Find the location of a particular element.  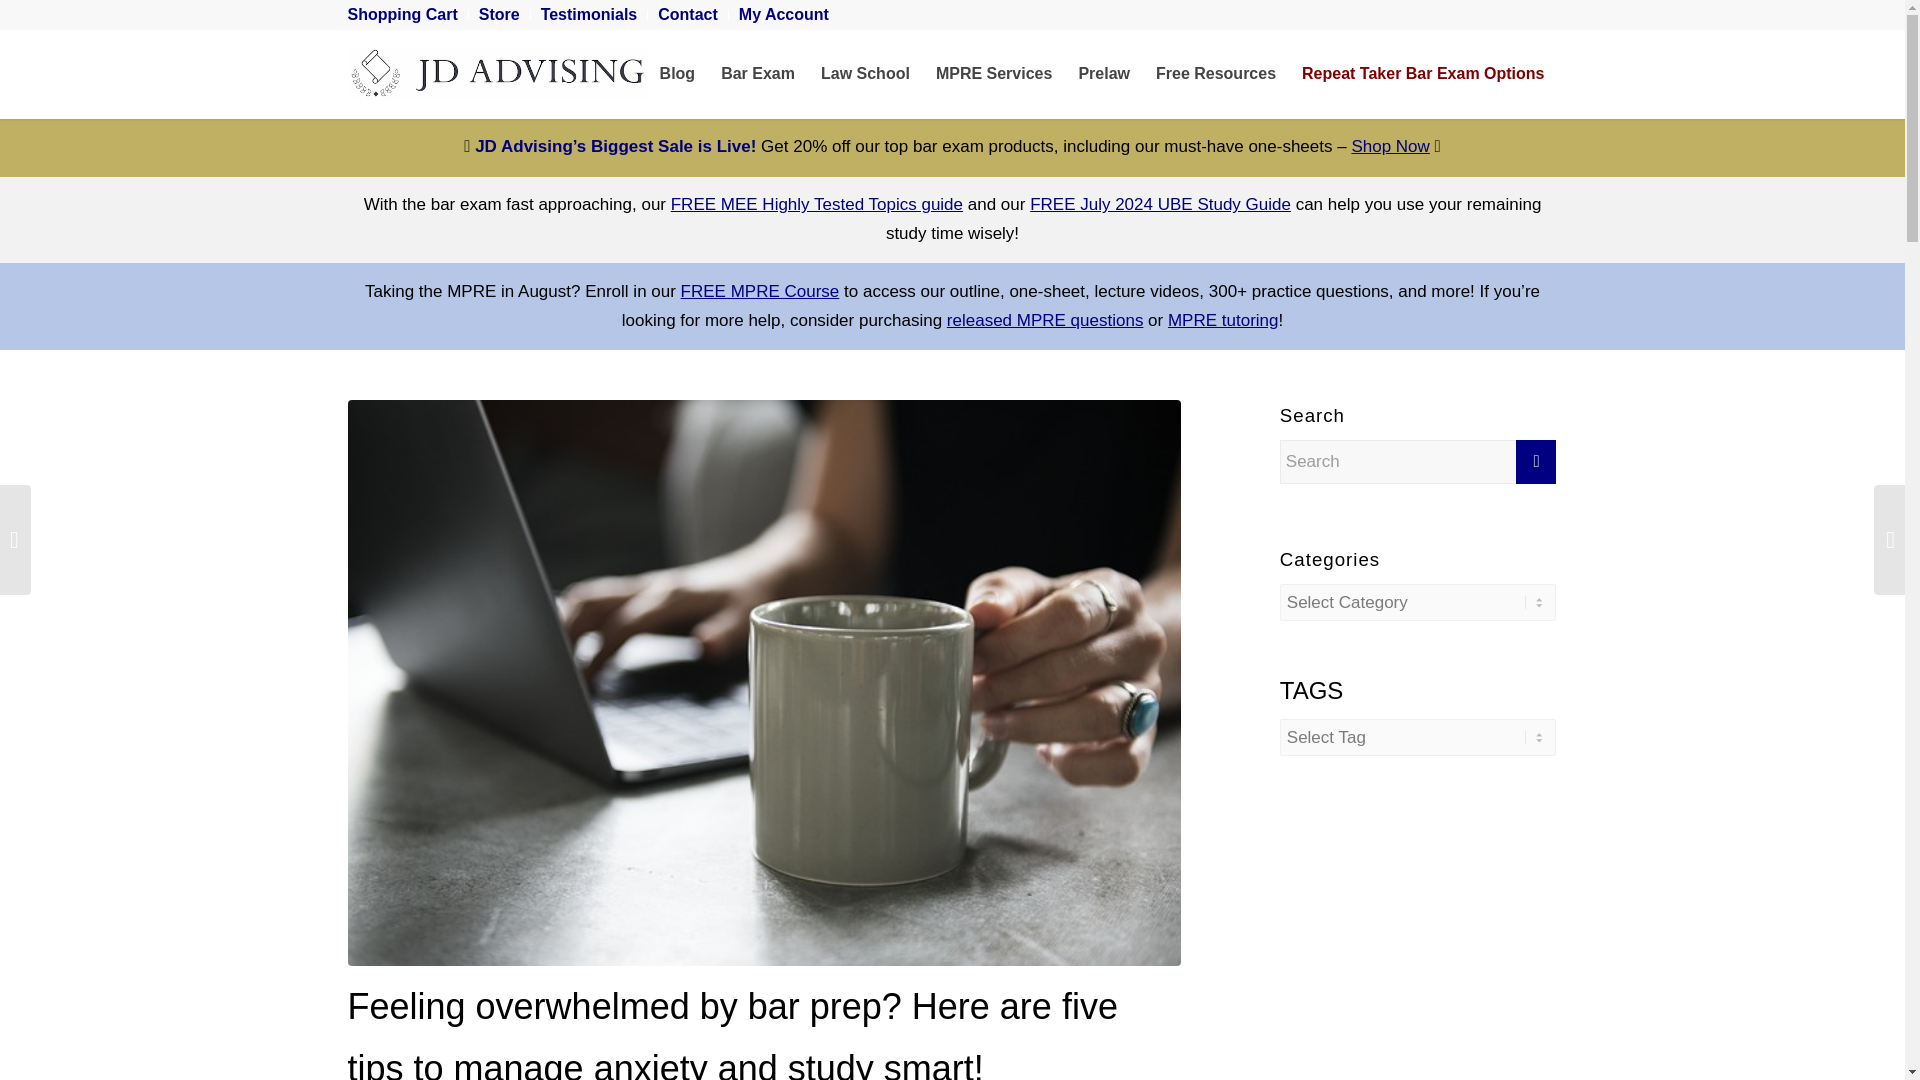

My Account is located at coordinates (784, 15).